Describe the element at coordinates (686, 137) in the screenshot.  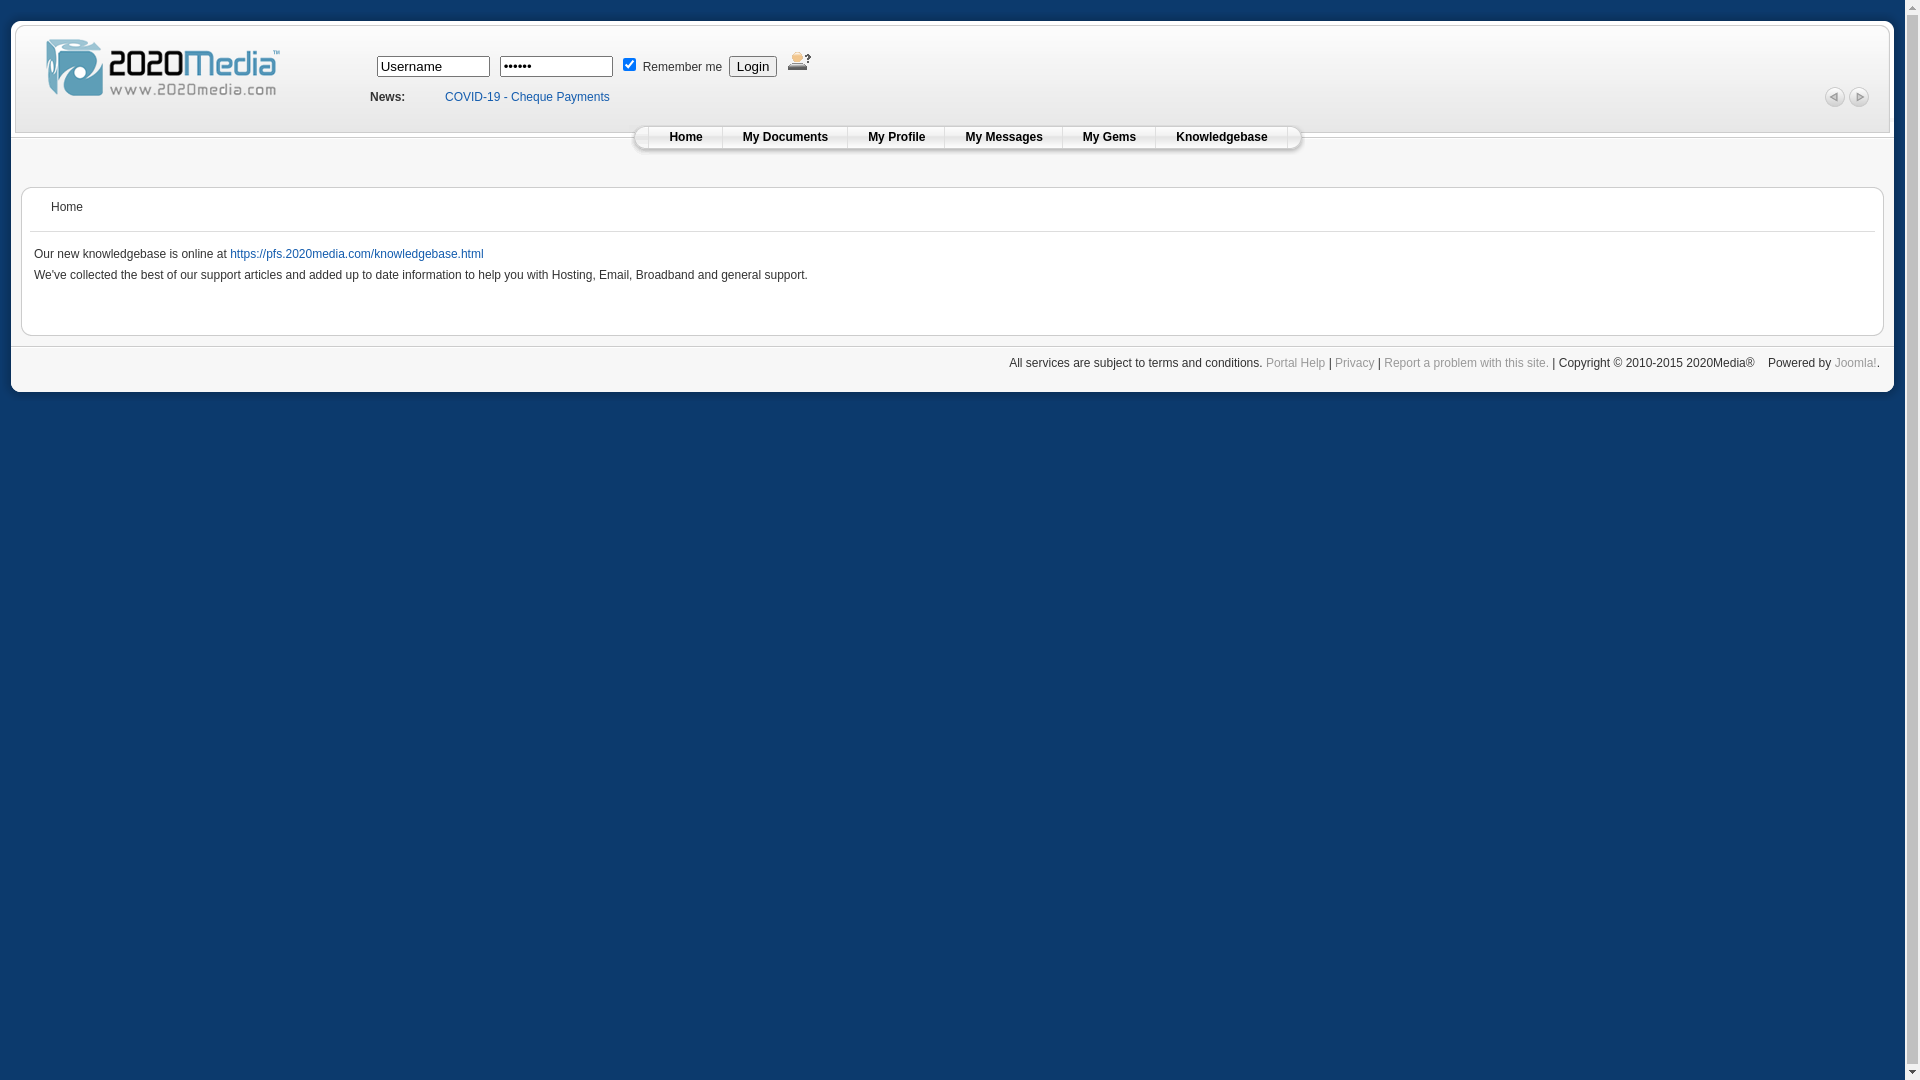
I see `Home` at that location.